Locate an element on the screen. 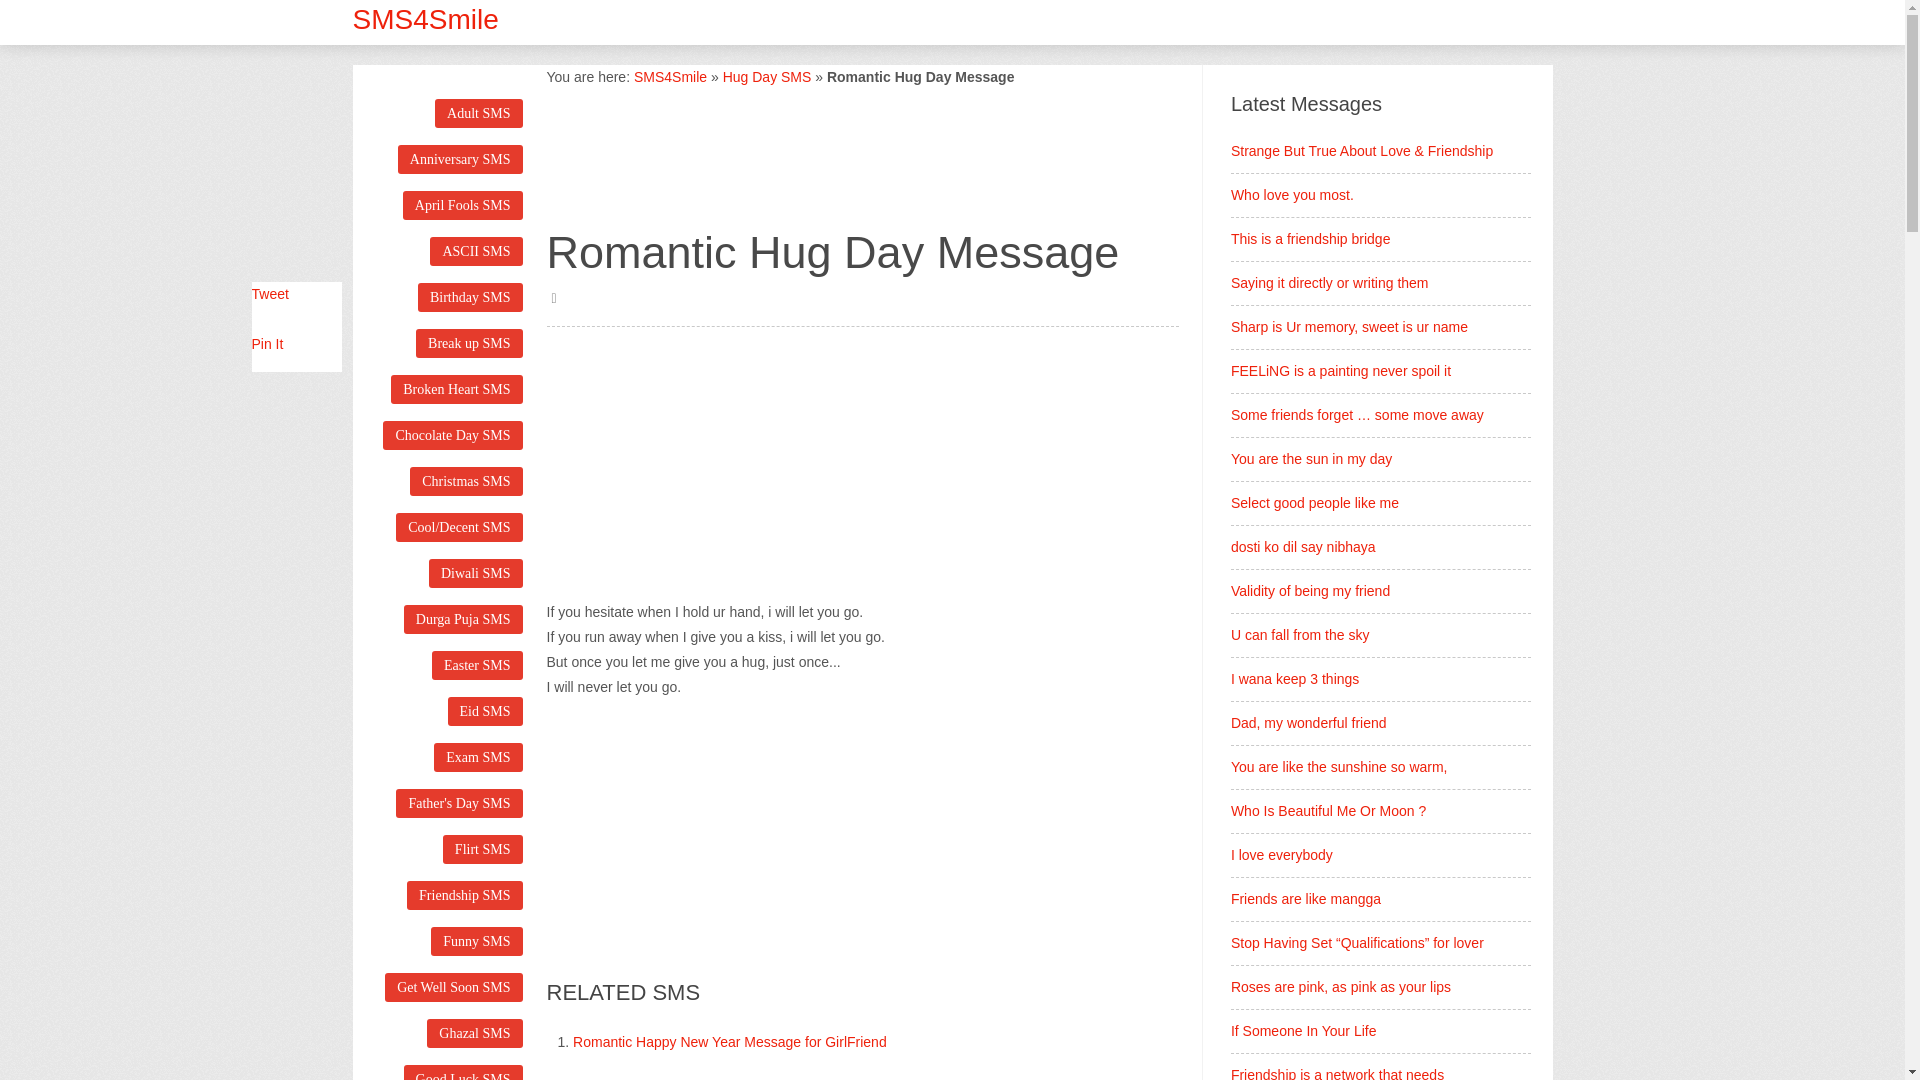  Get Well Soon SMS is located at coordinates (454, 988).